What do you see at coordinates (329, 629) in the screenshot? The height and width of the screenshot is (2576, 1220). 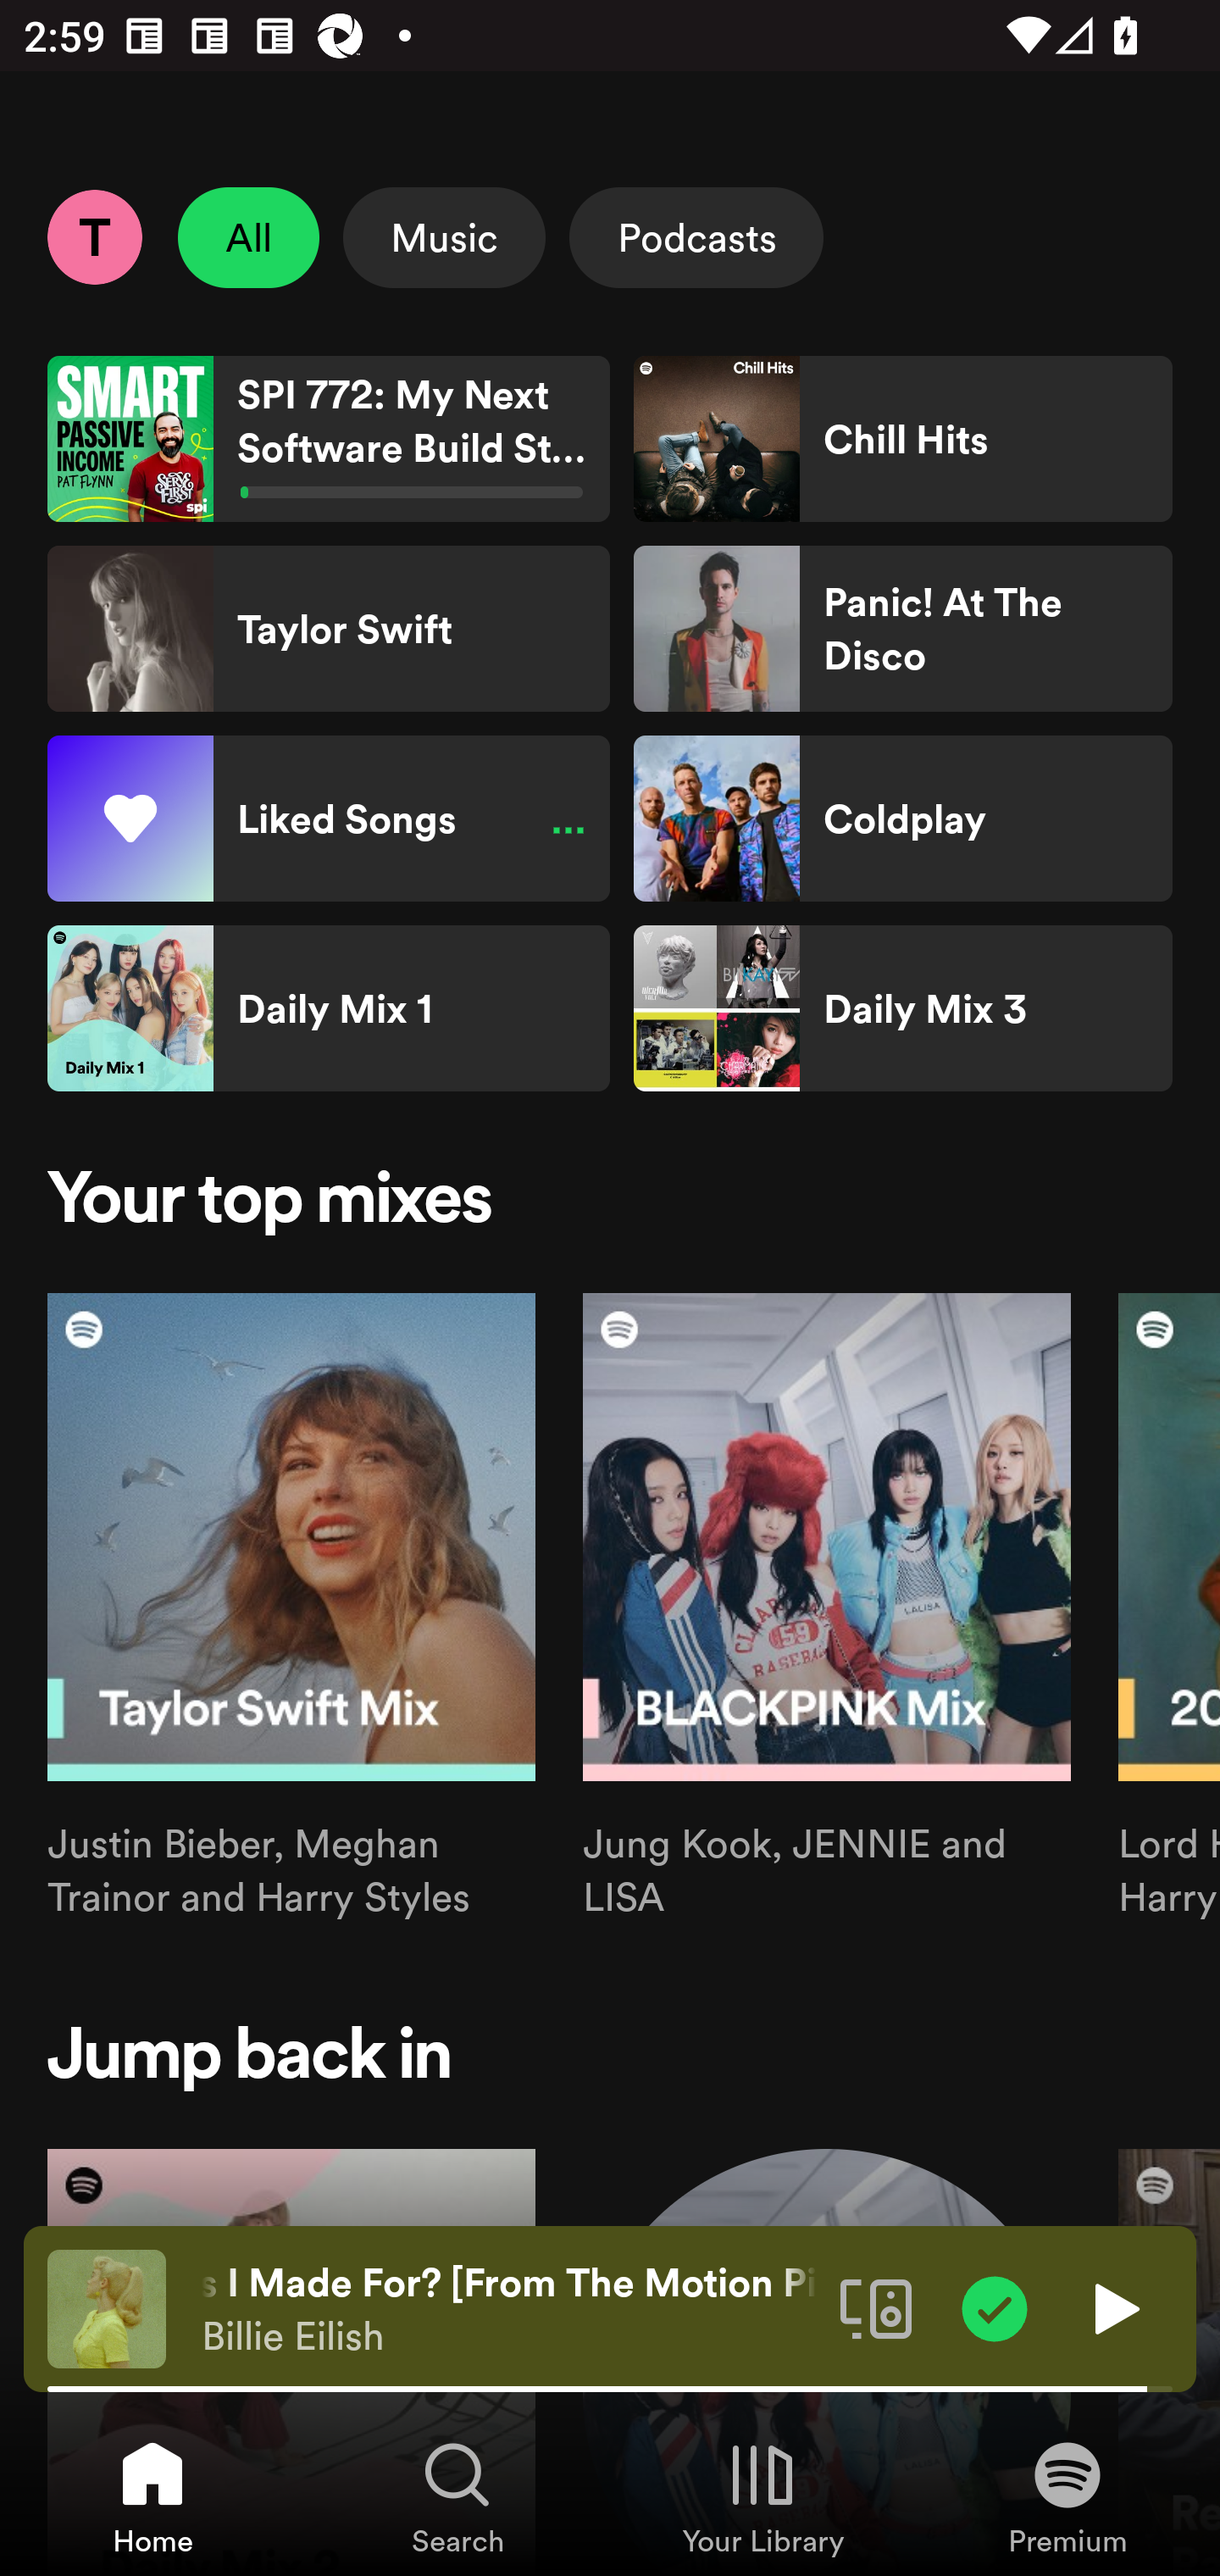 I see `Taylor Swift Shortcut Taylor Swift` at bounding box center [329, 629].